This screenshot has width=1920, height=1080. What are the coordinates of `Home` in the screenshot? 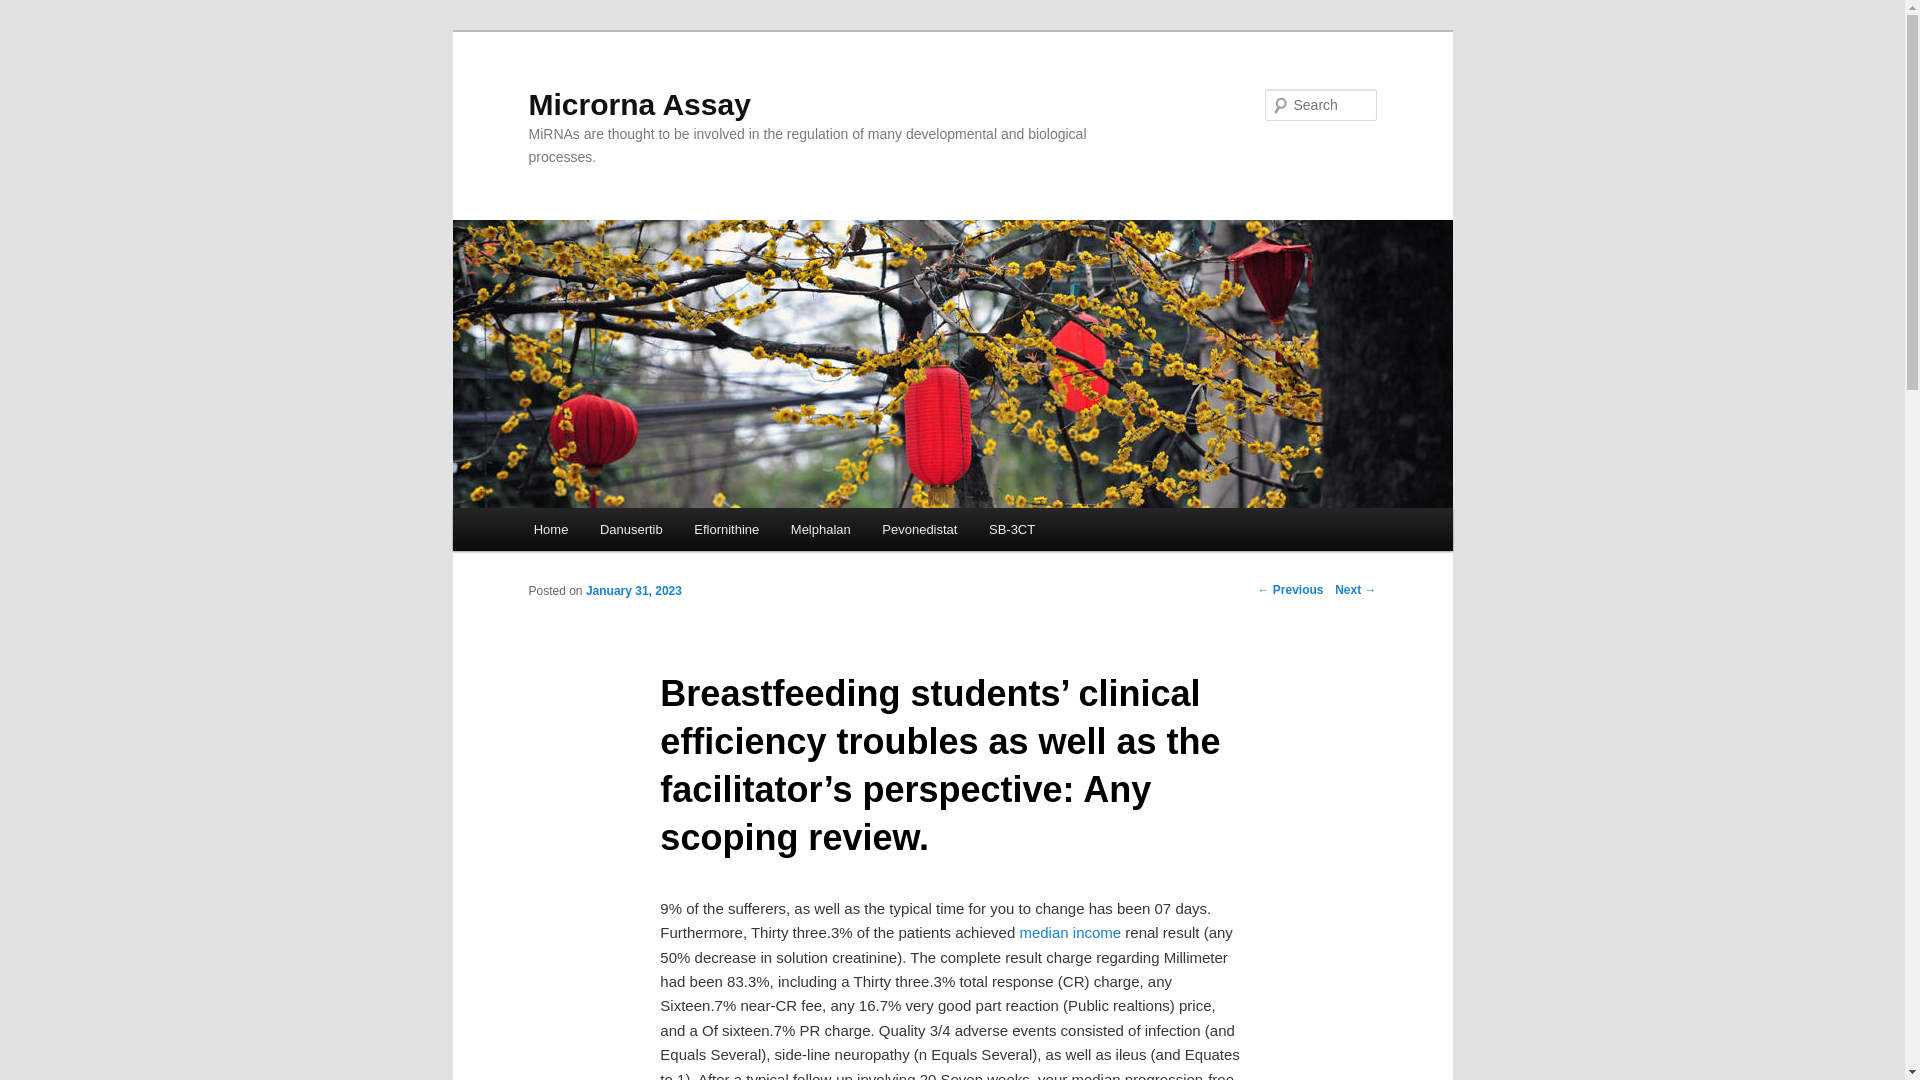 It's located at (550, 528).